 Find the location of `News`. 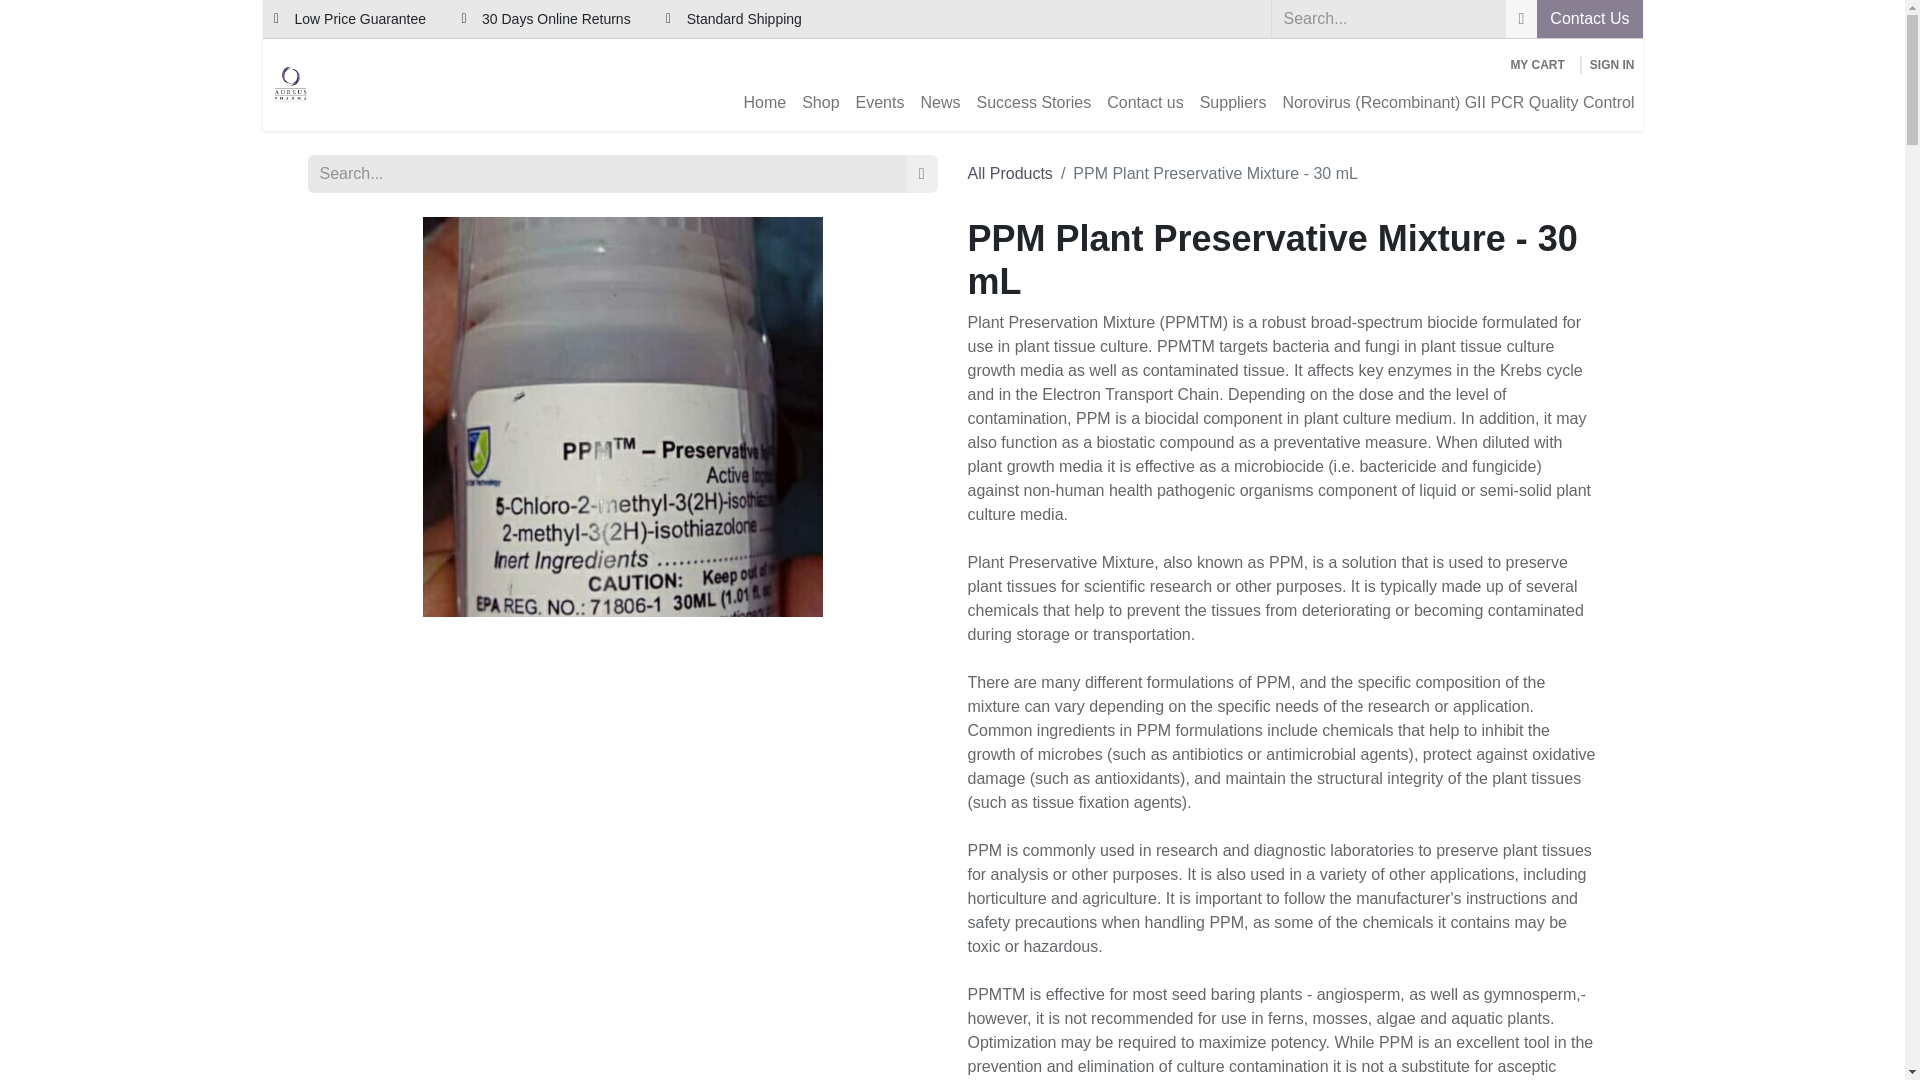

News is located at coordinates (940, 103).